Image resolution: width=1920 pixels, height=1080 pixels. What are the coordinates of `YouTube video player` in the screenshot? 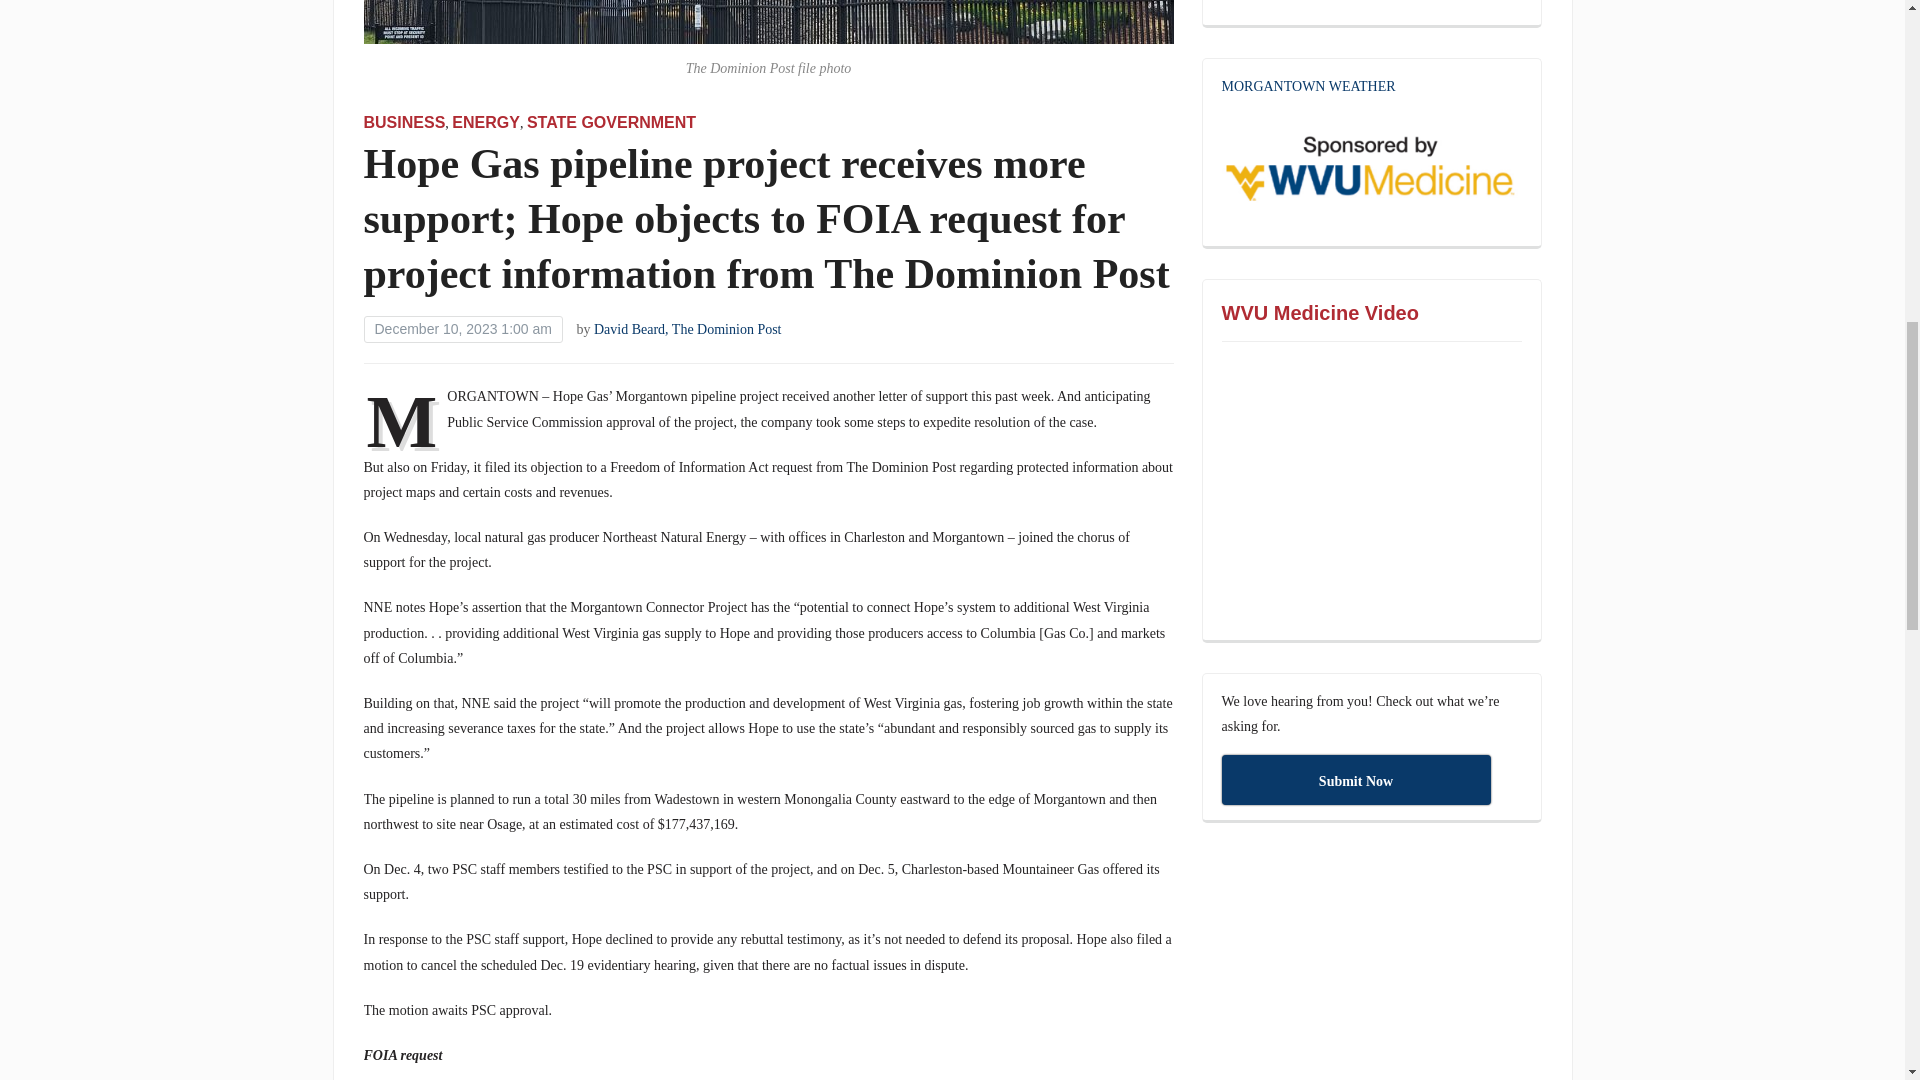 It's located at (1372, 492).